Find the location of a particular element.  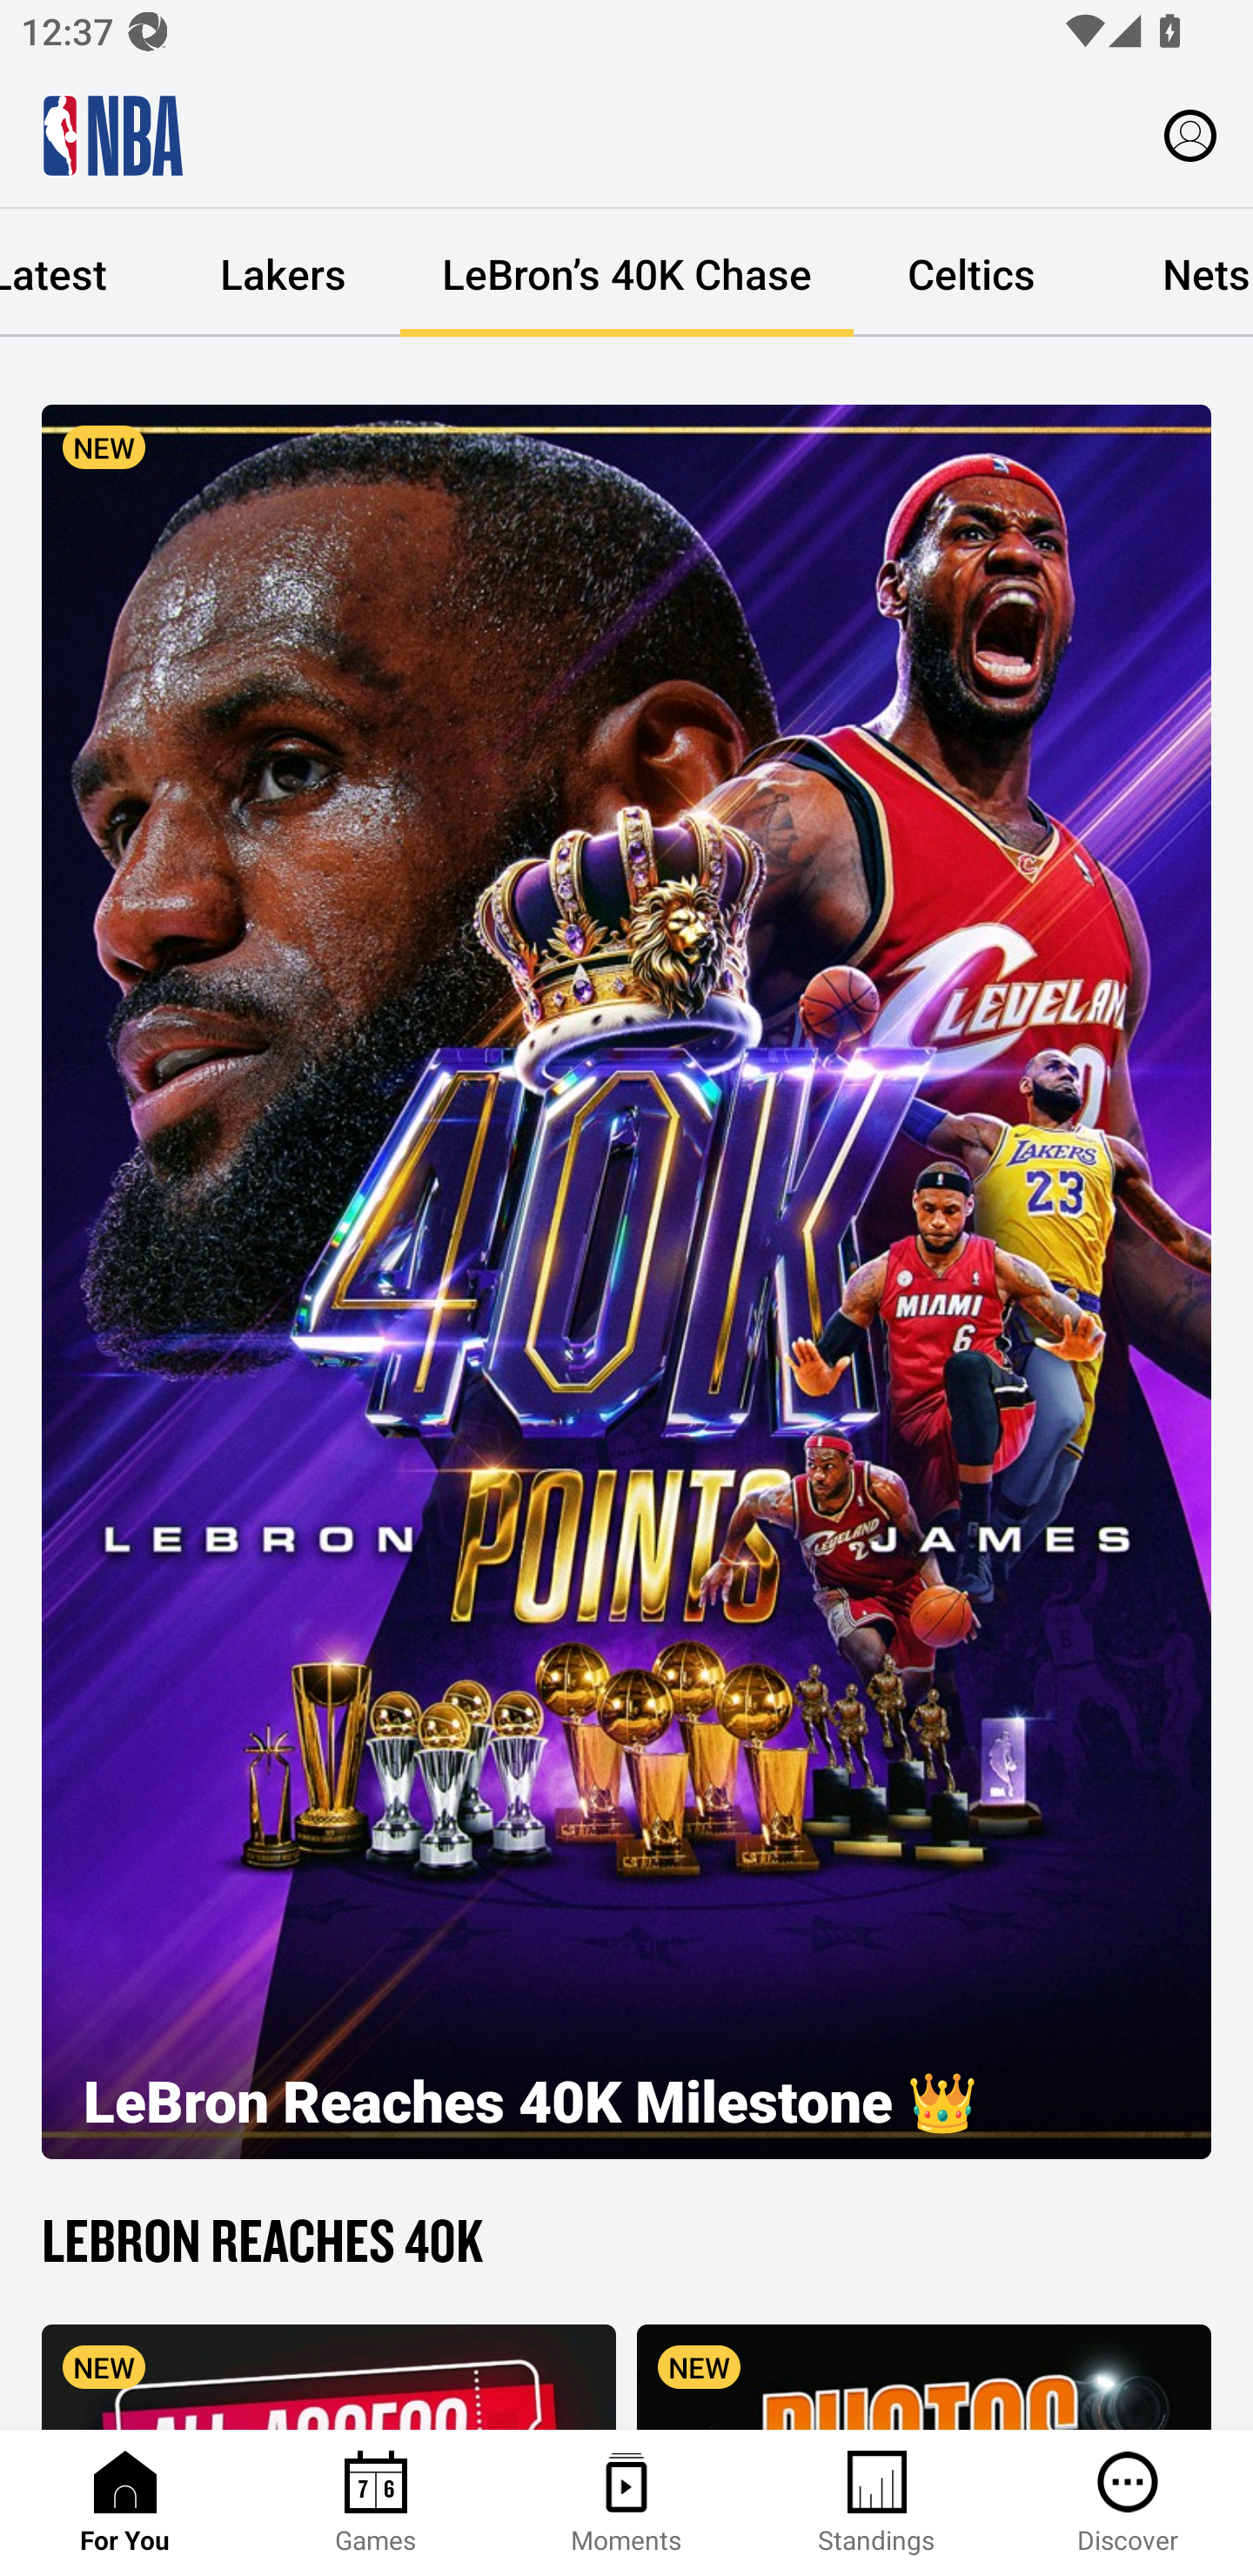

Lakers is located at coordinates (282, 273).